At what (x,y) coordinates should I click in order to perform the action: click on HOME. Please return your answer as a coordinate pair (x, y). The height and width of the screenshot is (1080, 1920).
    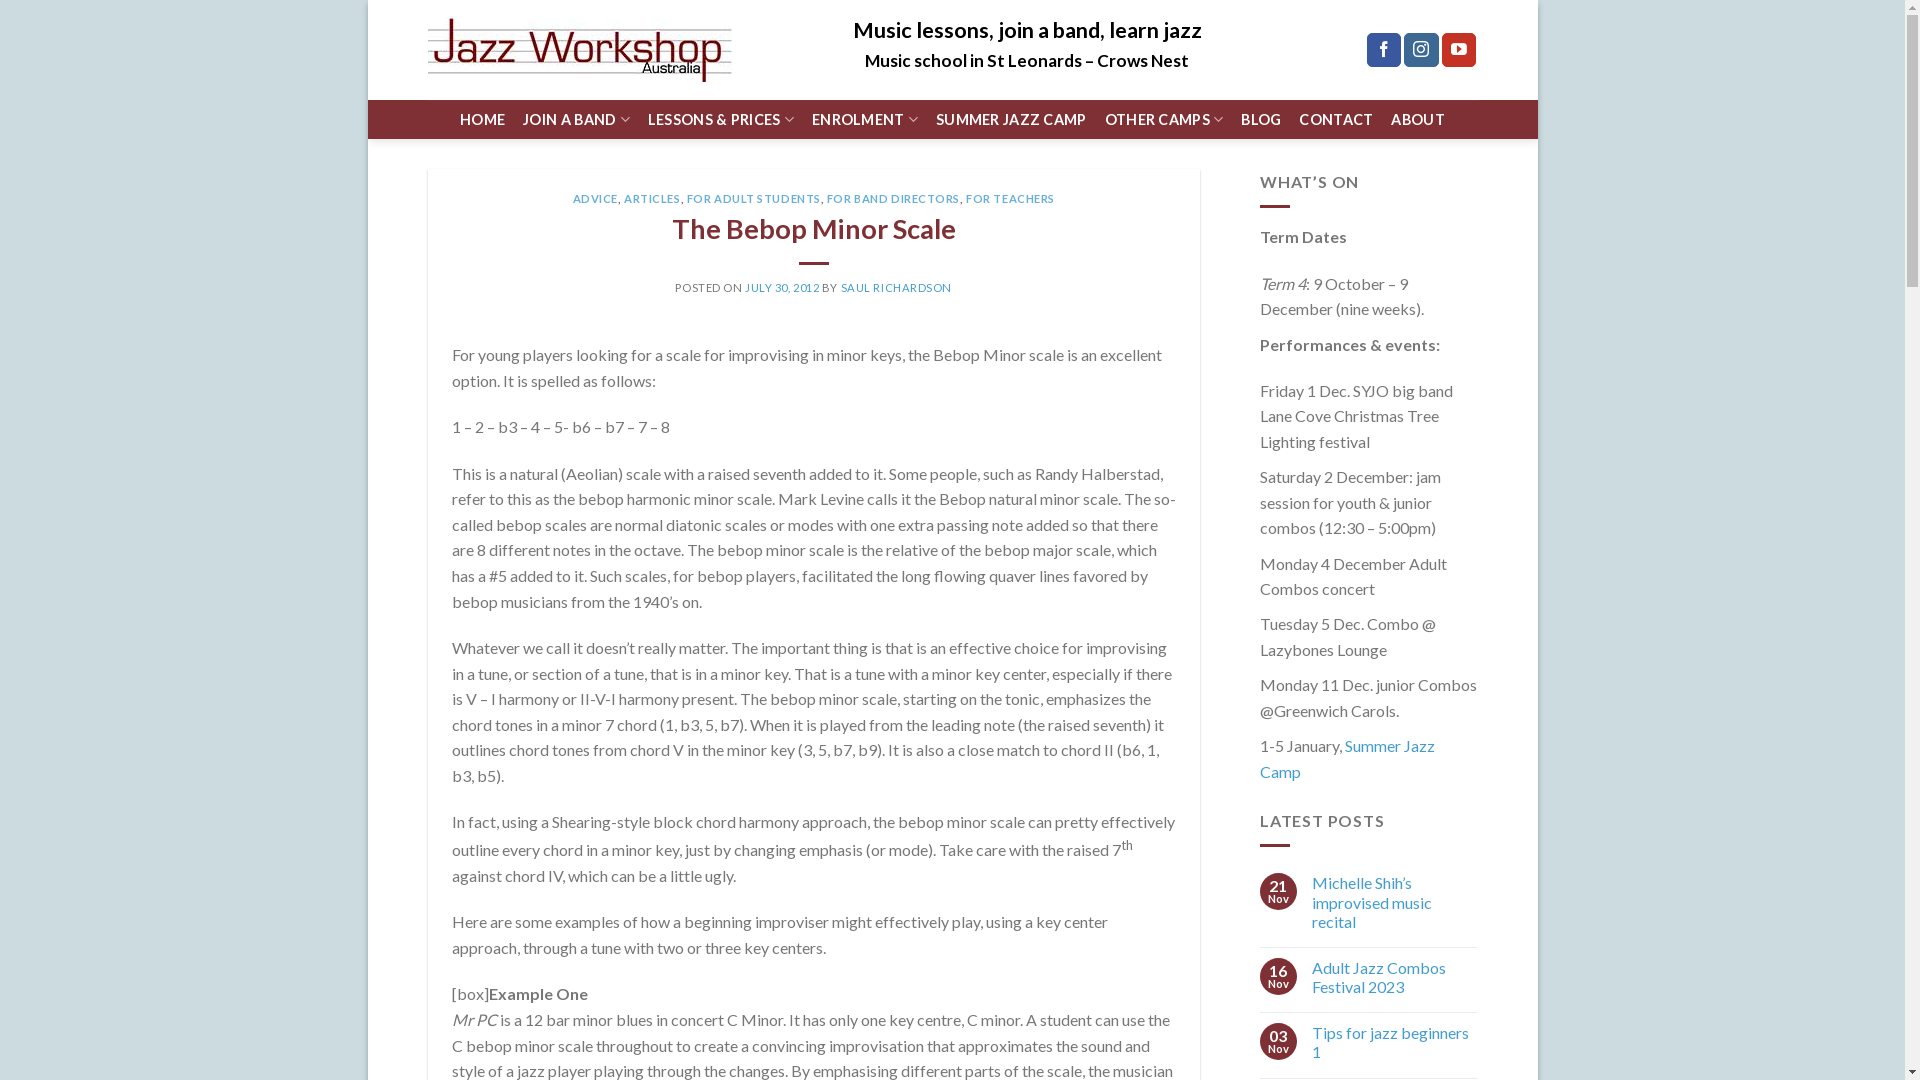
    Looking at the image, I should click on (482, 120).